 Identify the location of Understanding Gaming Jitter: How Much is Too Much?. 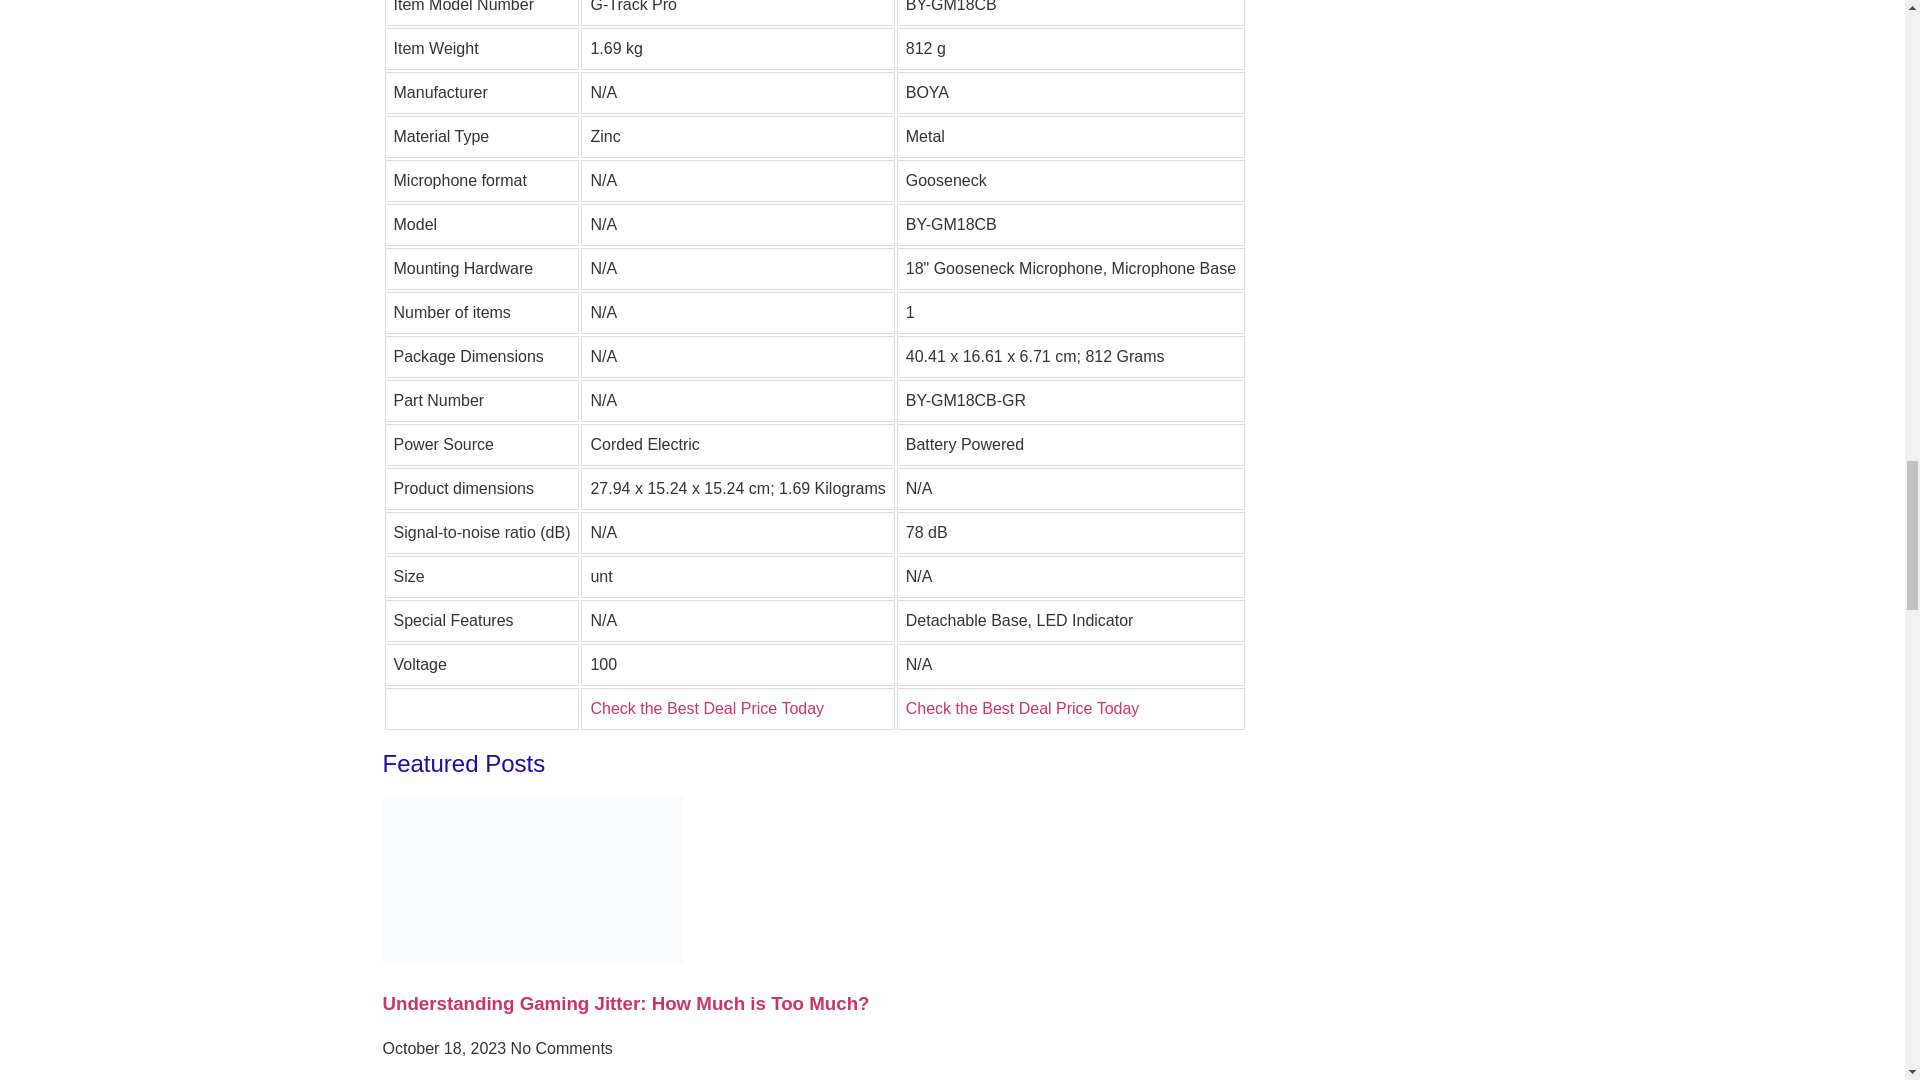
(626, 1003).